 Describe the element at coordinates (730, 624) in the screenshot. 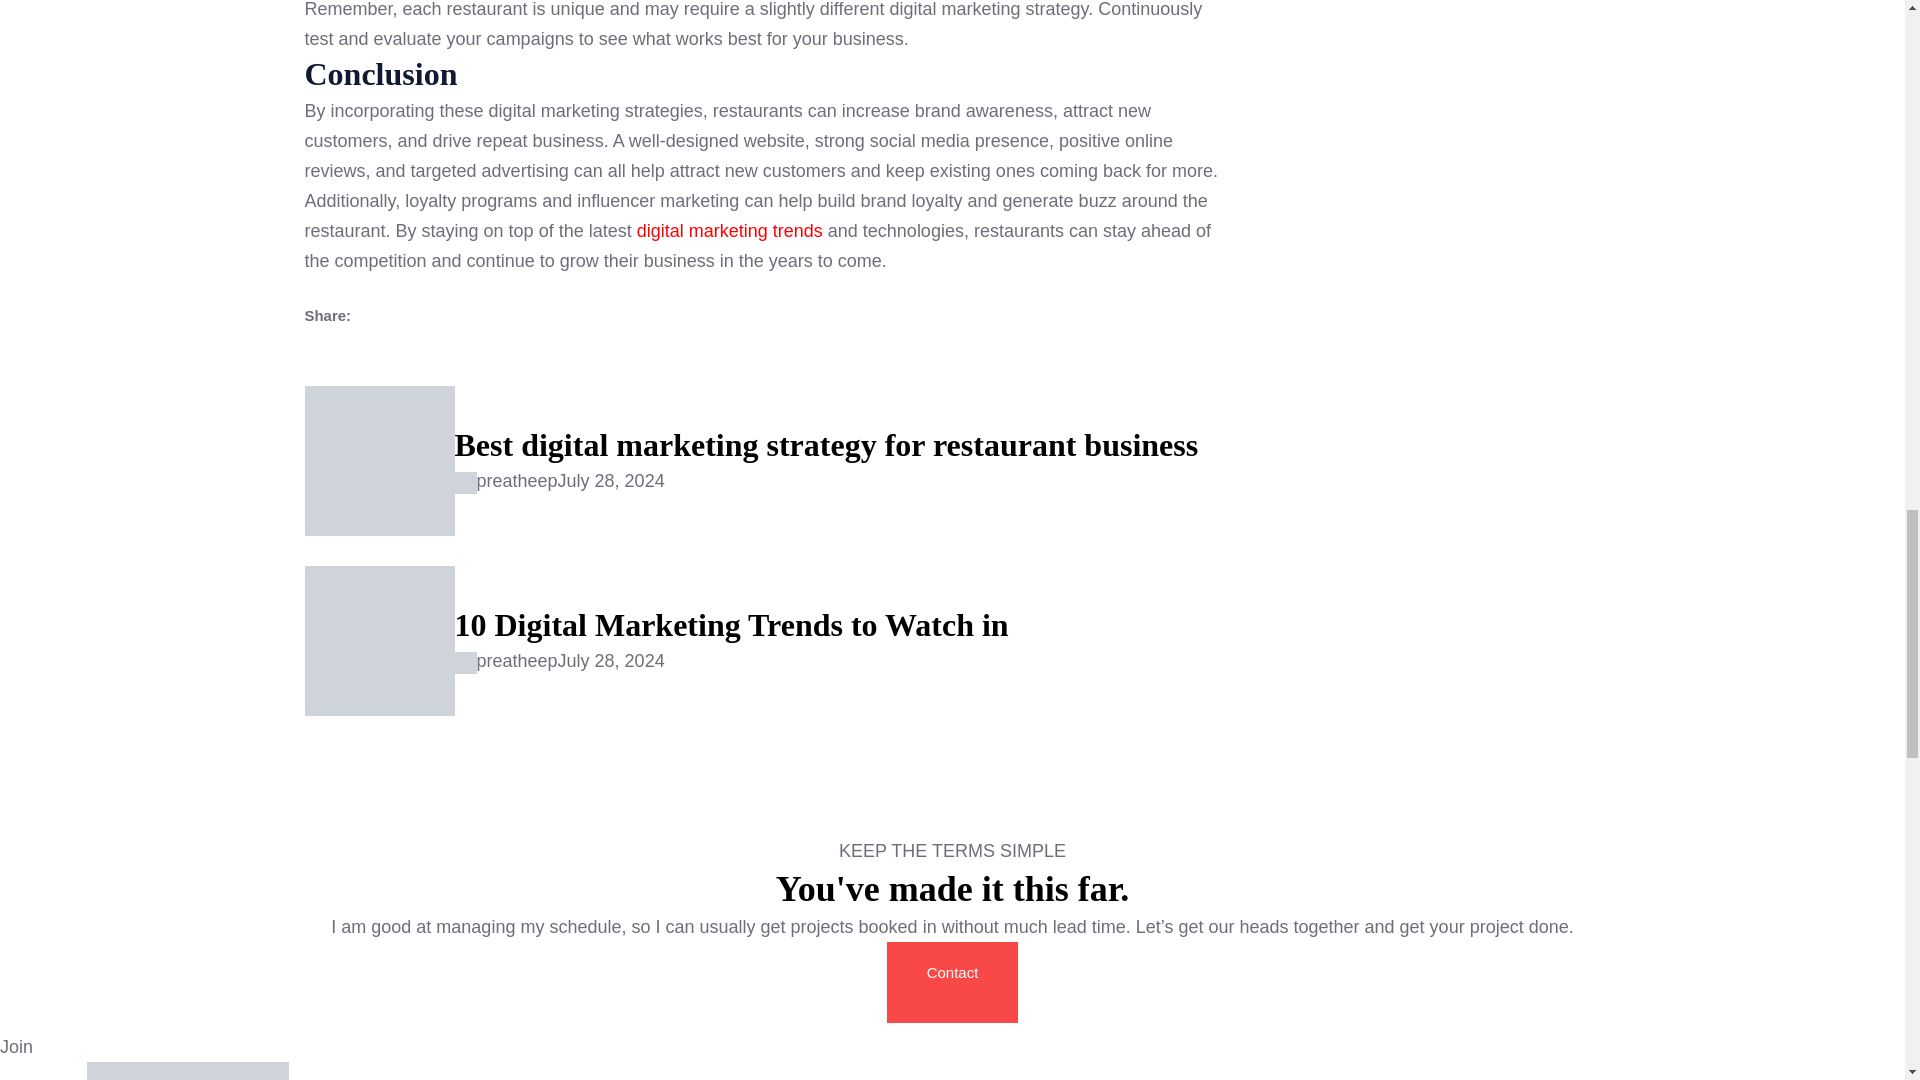

I see `10 Digital Marketing Trends to Watch in` at that location.